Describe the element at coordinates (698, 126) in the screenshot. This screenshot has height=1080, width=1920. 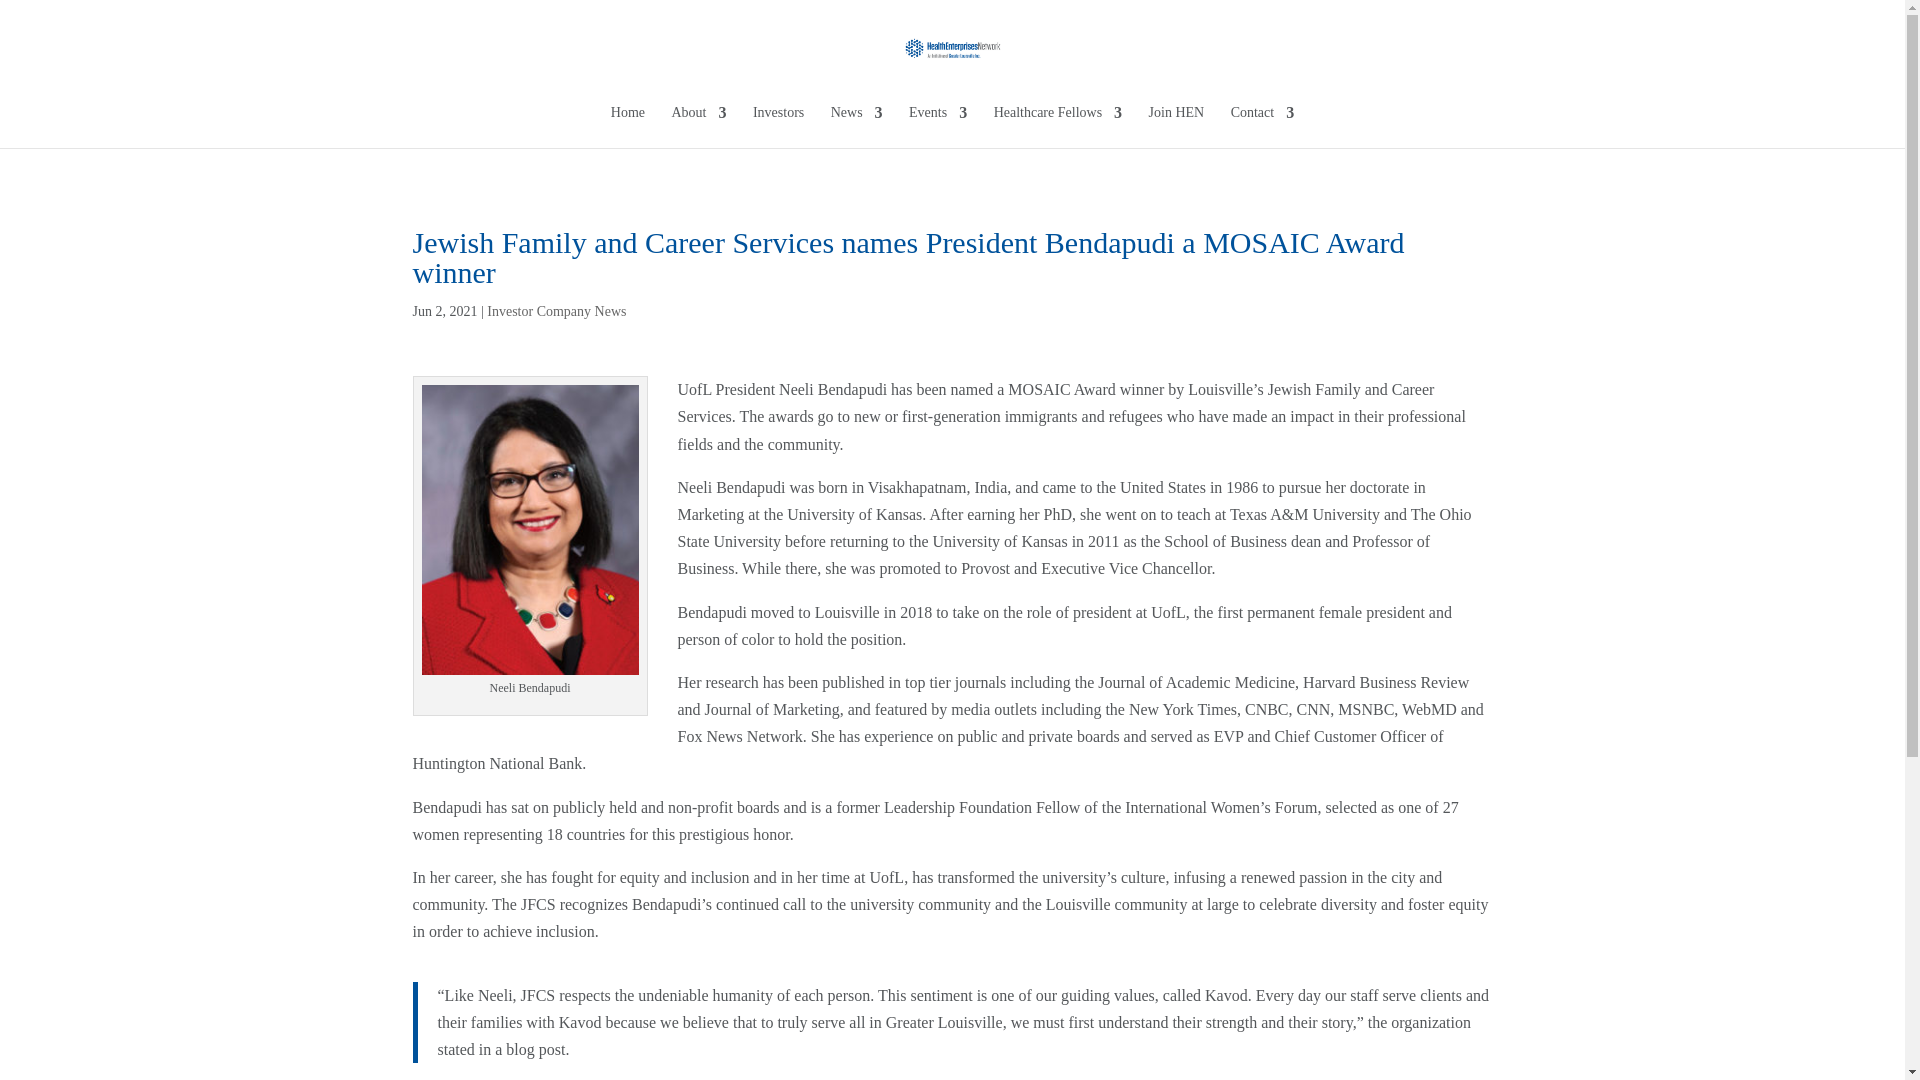
I see `About` at that location.